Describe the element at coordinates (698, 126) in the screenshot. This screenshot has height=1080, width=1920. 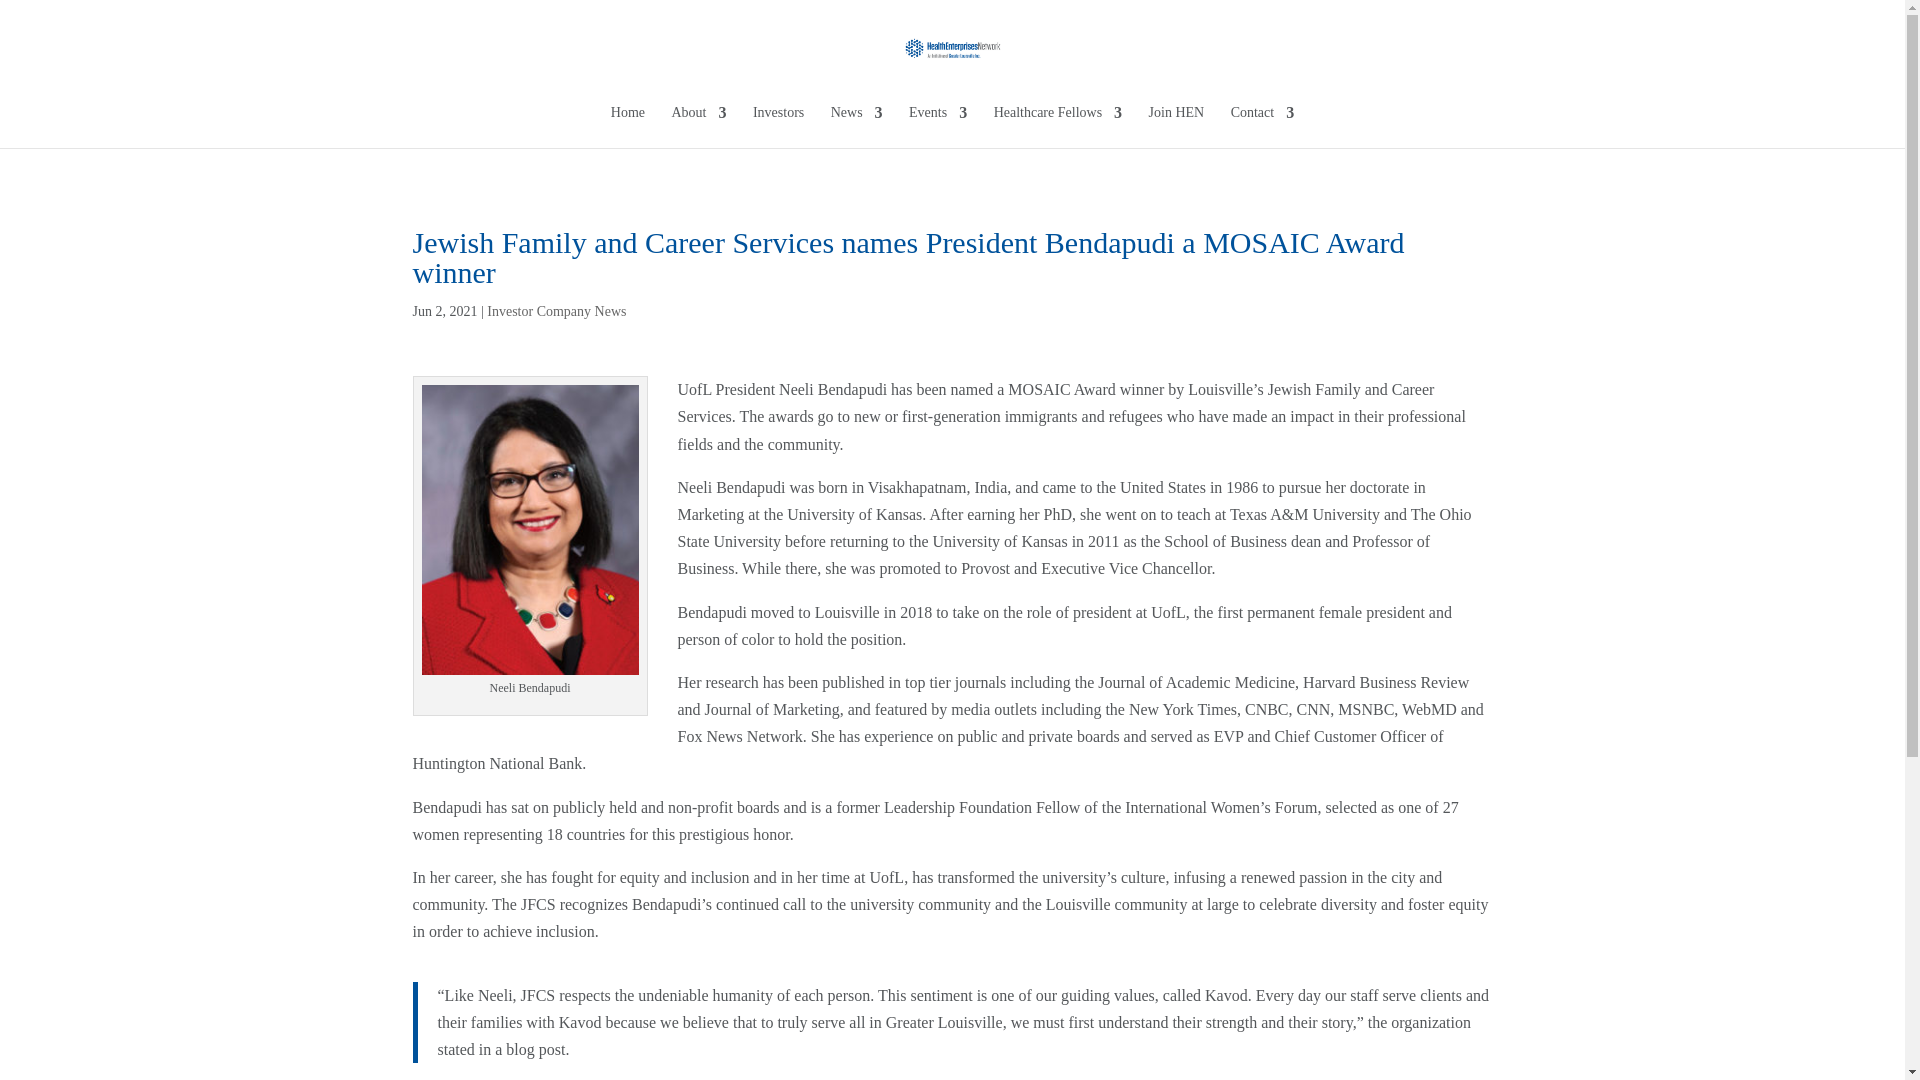
I see `About` at that location.